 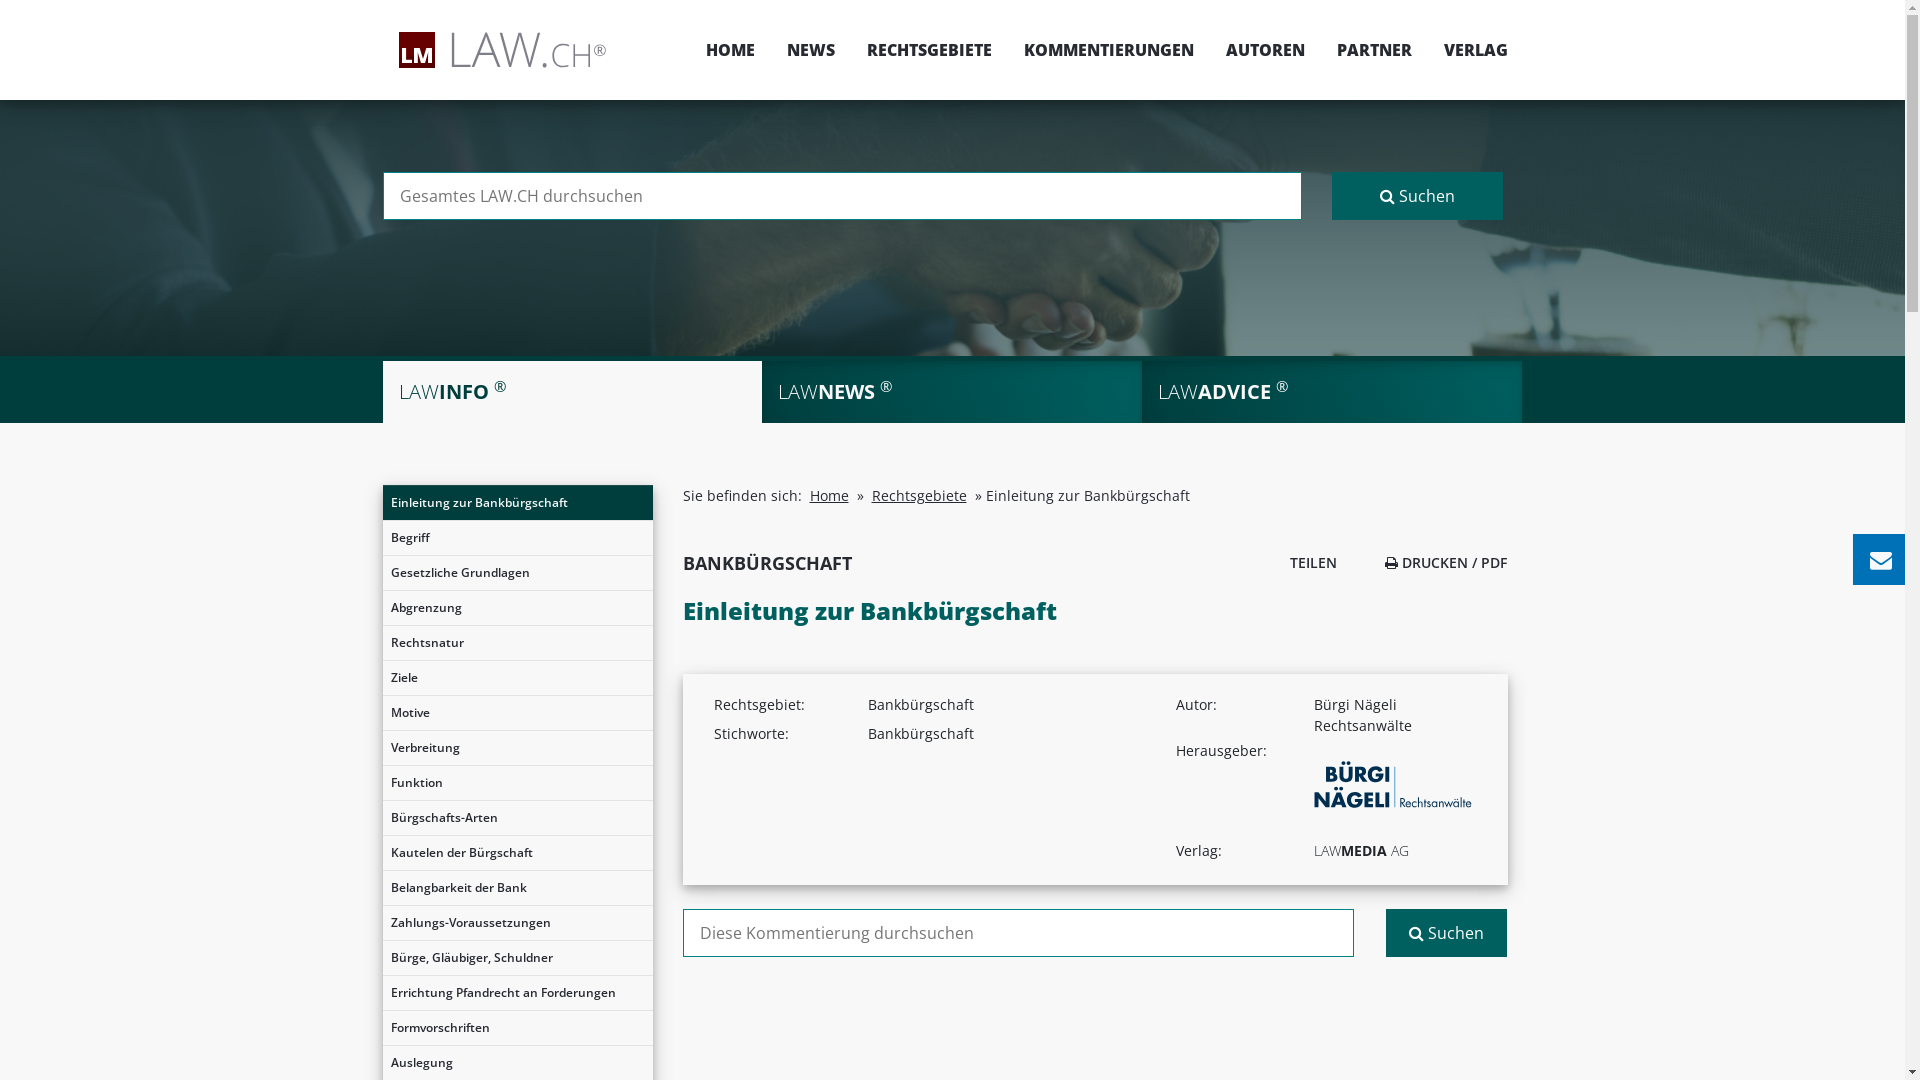 I want to click on Suchen nach:, so click(x=842, y=196).